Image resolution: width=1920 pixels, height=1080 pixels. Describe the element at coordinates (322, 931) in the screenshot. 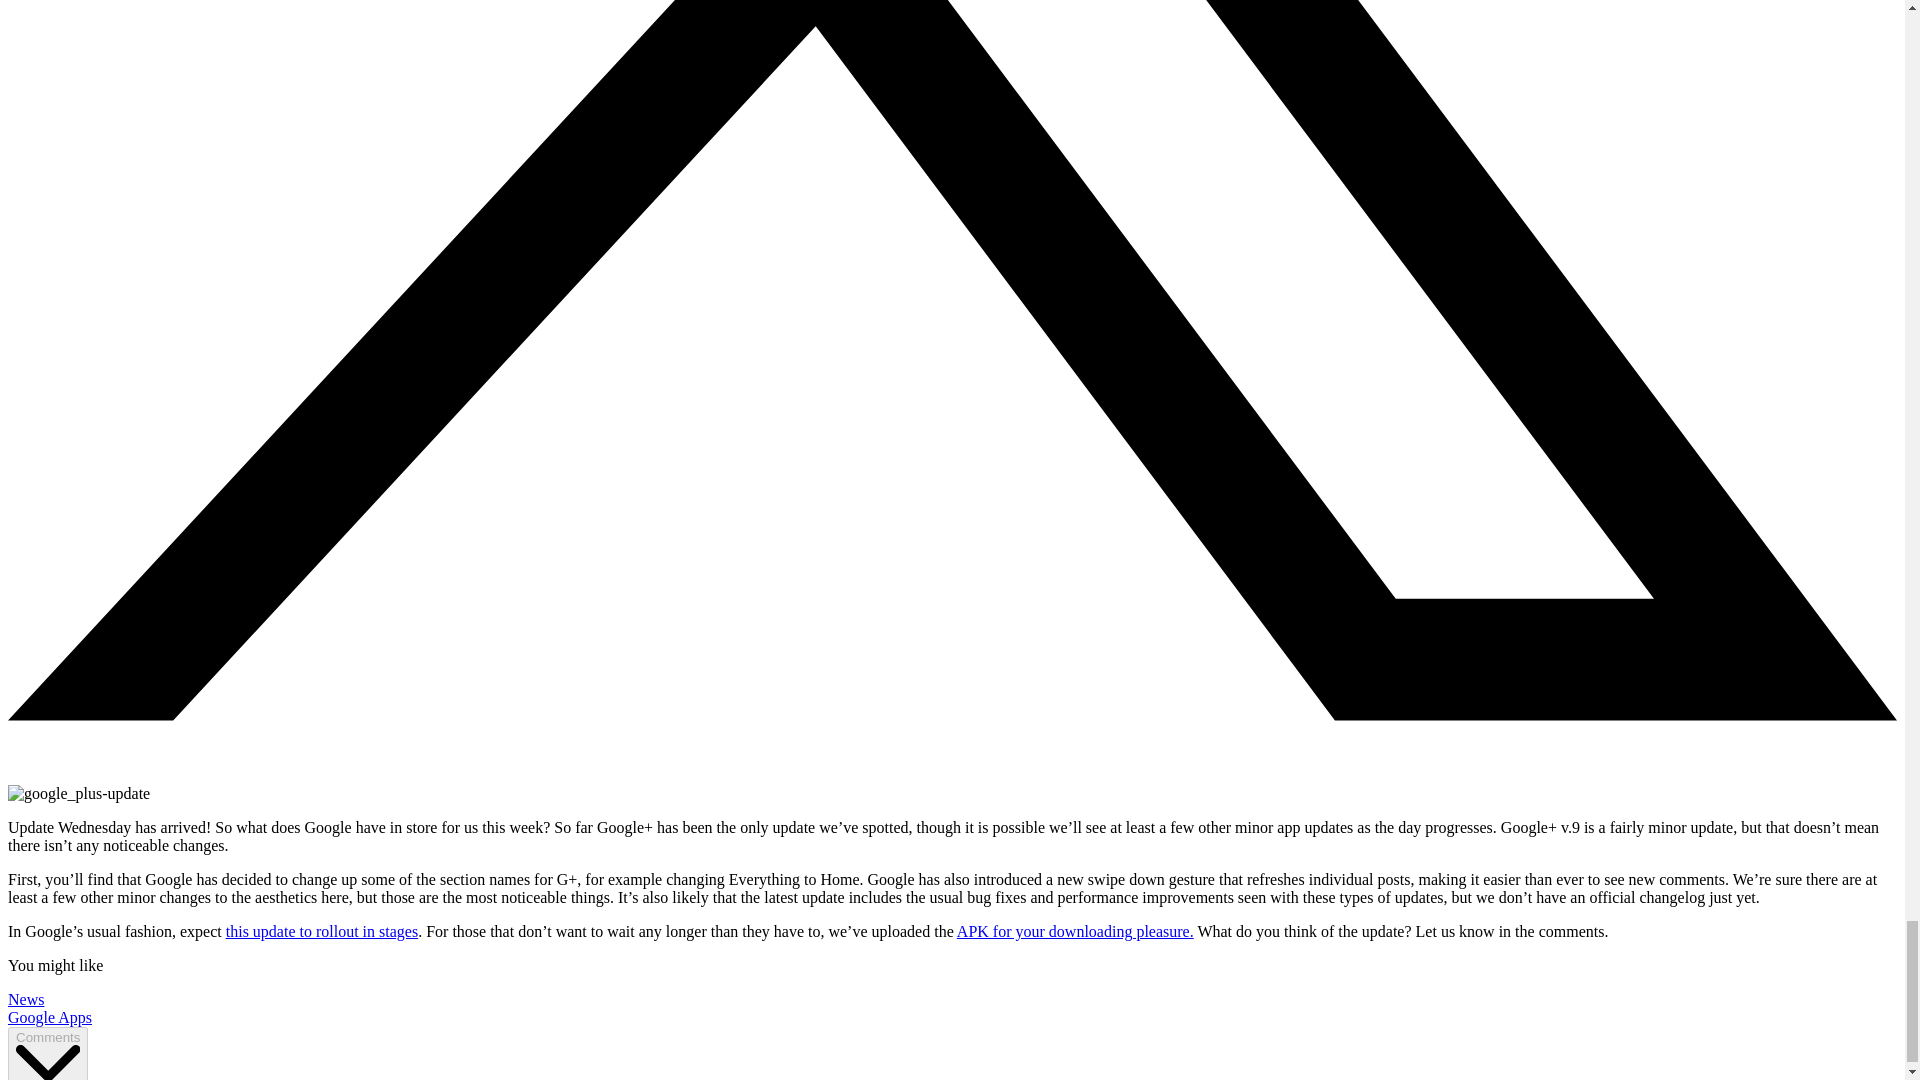

I see `this update to rollout in stages` at that location.